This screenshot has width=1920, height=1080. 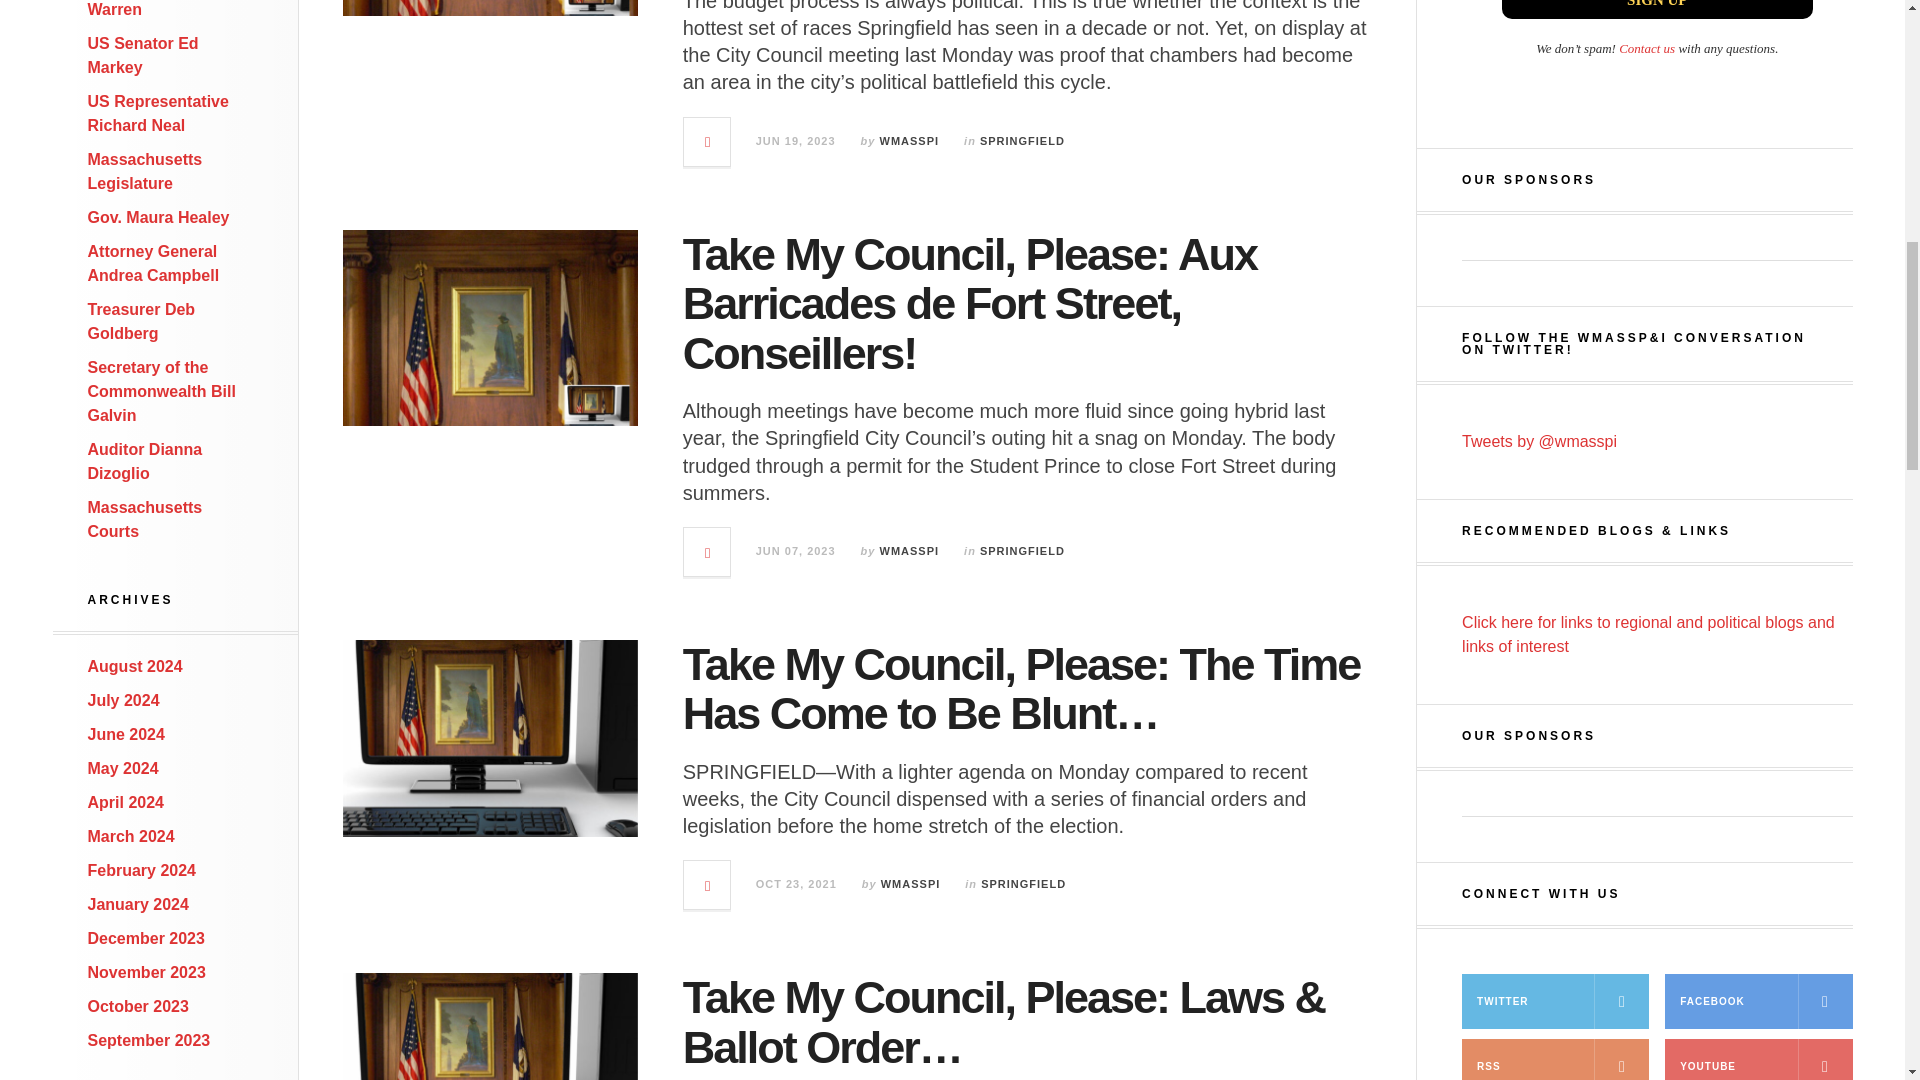 I want to click on Auditor Dianna Dizoglio, so click(x=146, y=460).